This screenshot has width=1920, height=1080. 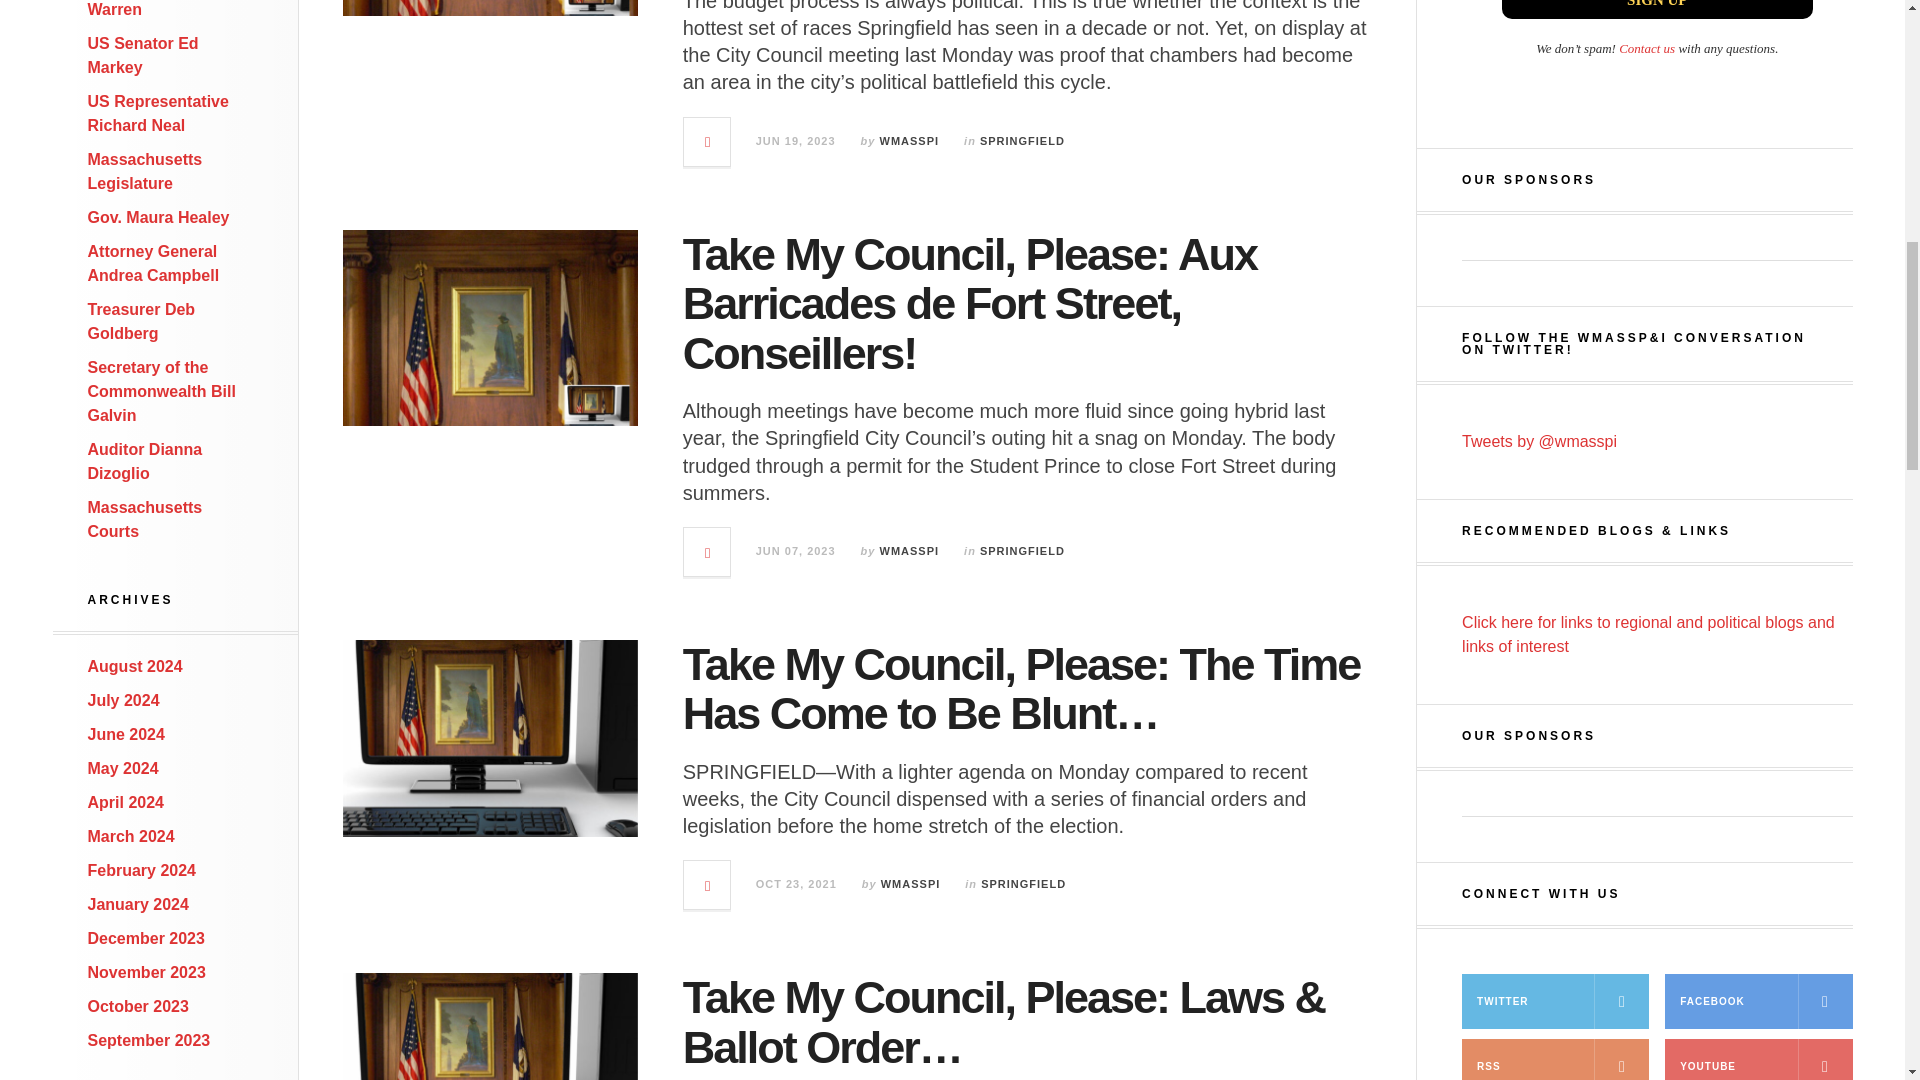 I want to click on Auditor Dianna Dizoglio, so click(x=146, y=460).